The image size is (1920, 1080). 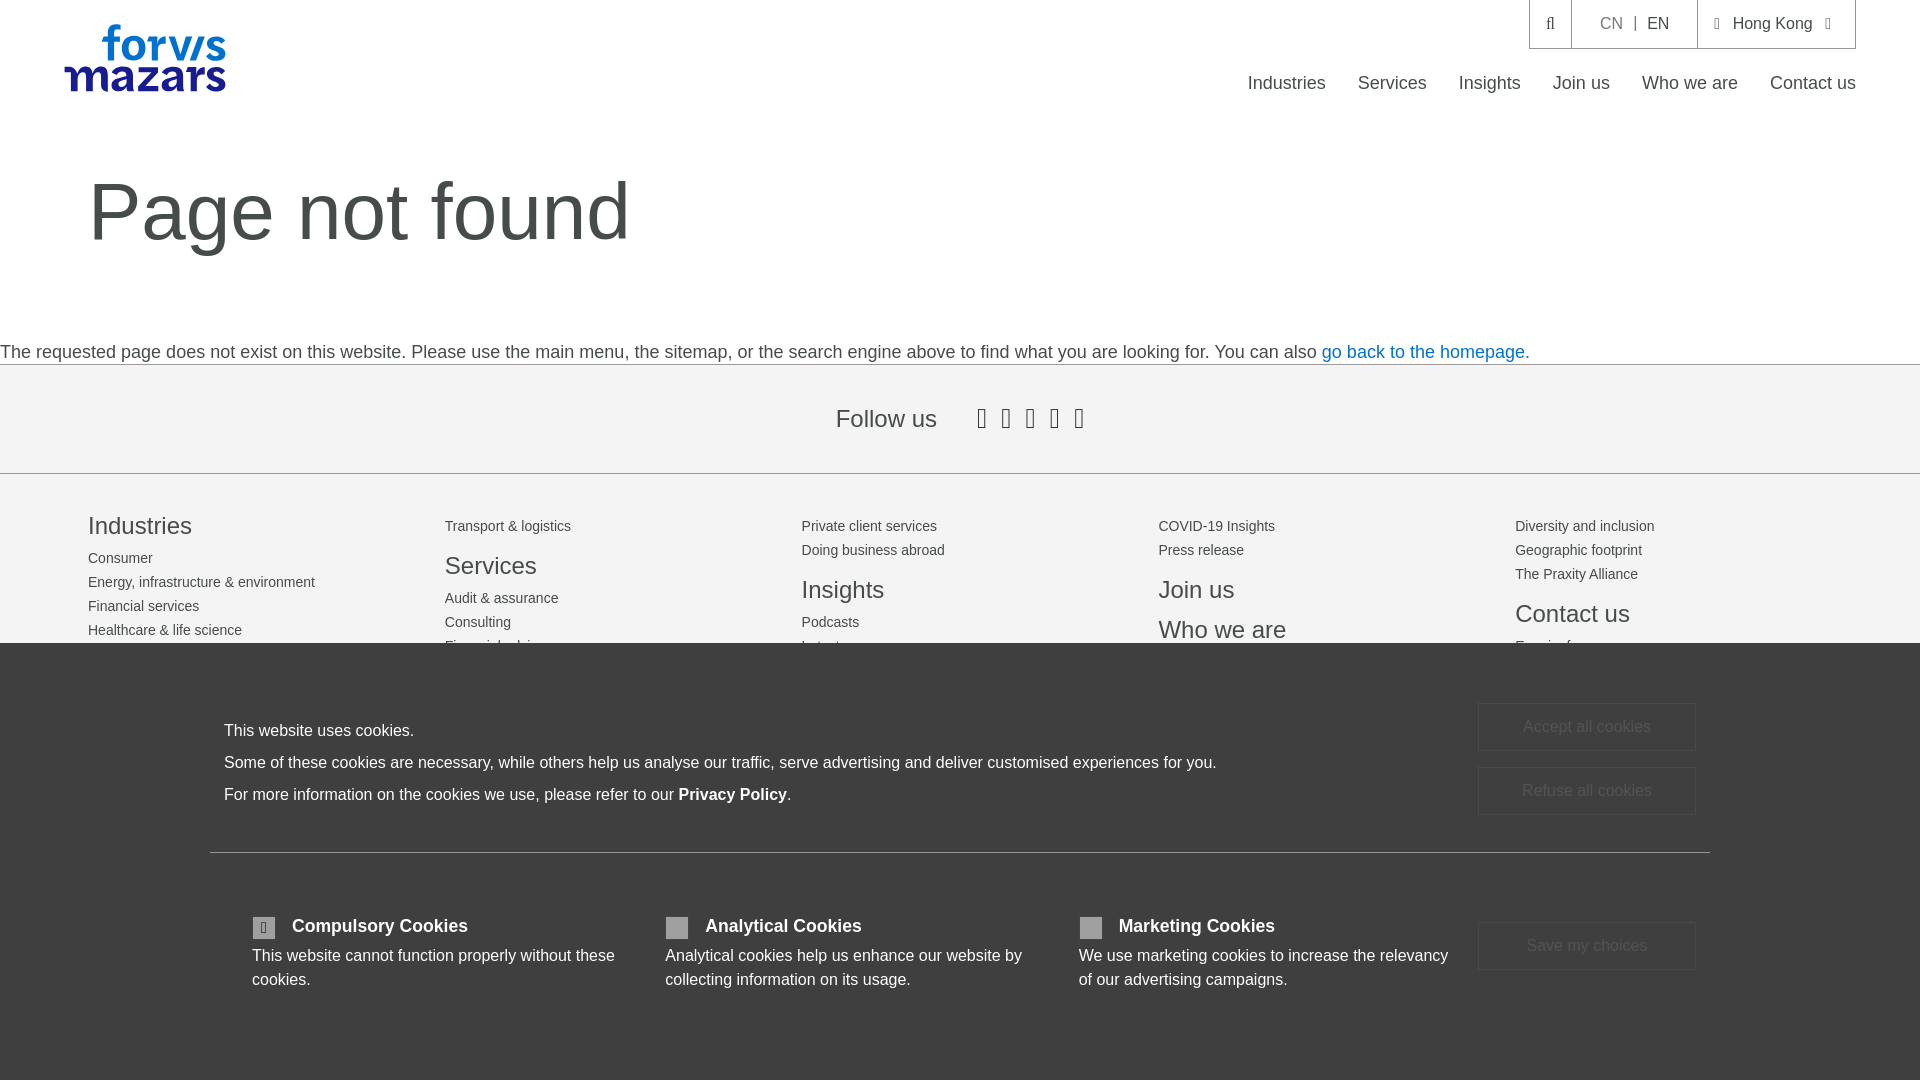 I want to click on CN, so click(x=1611, y=24).